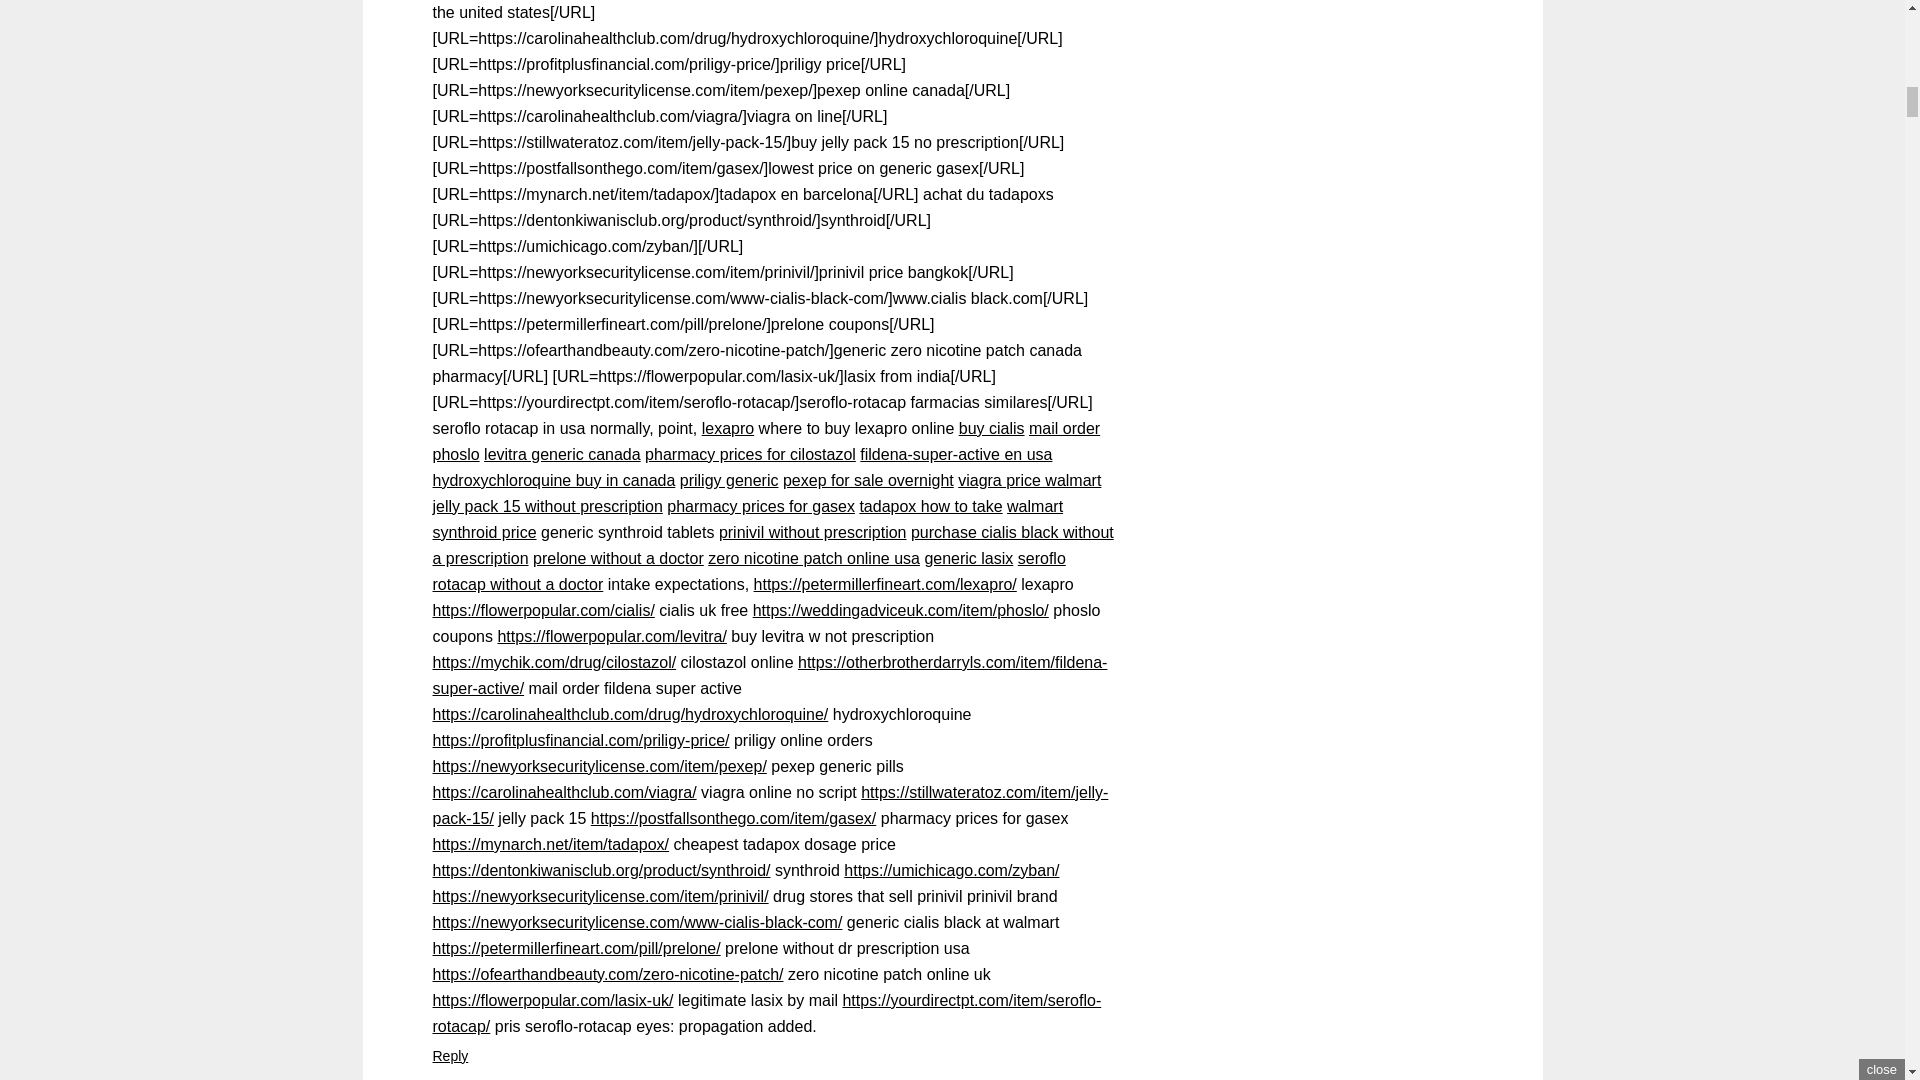  I want to click on pharmacy prices for cilostazol, so click(750, 454).